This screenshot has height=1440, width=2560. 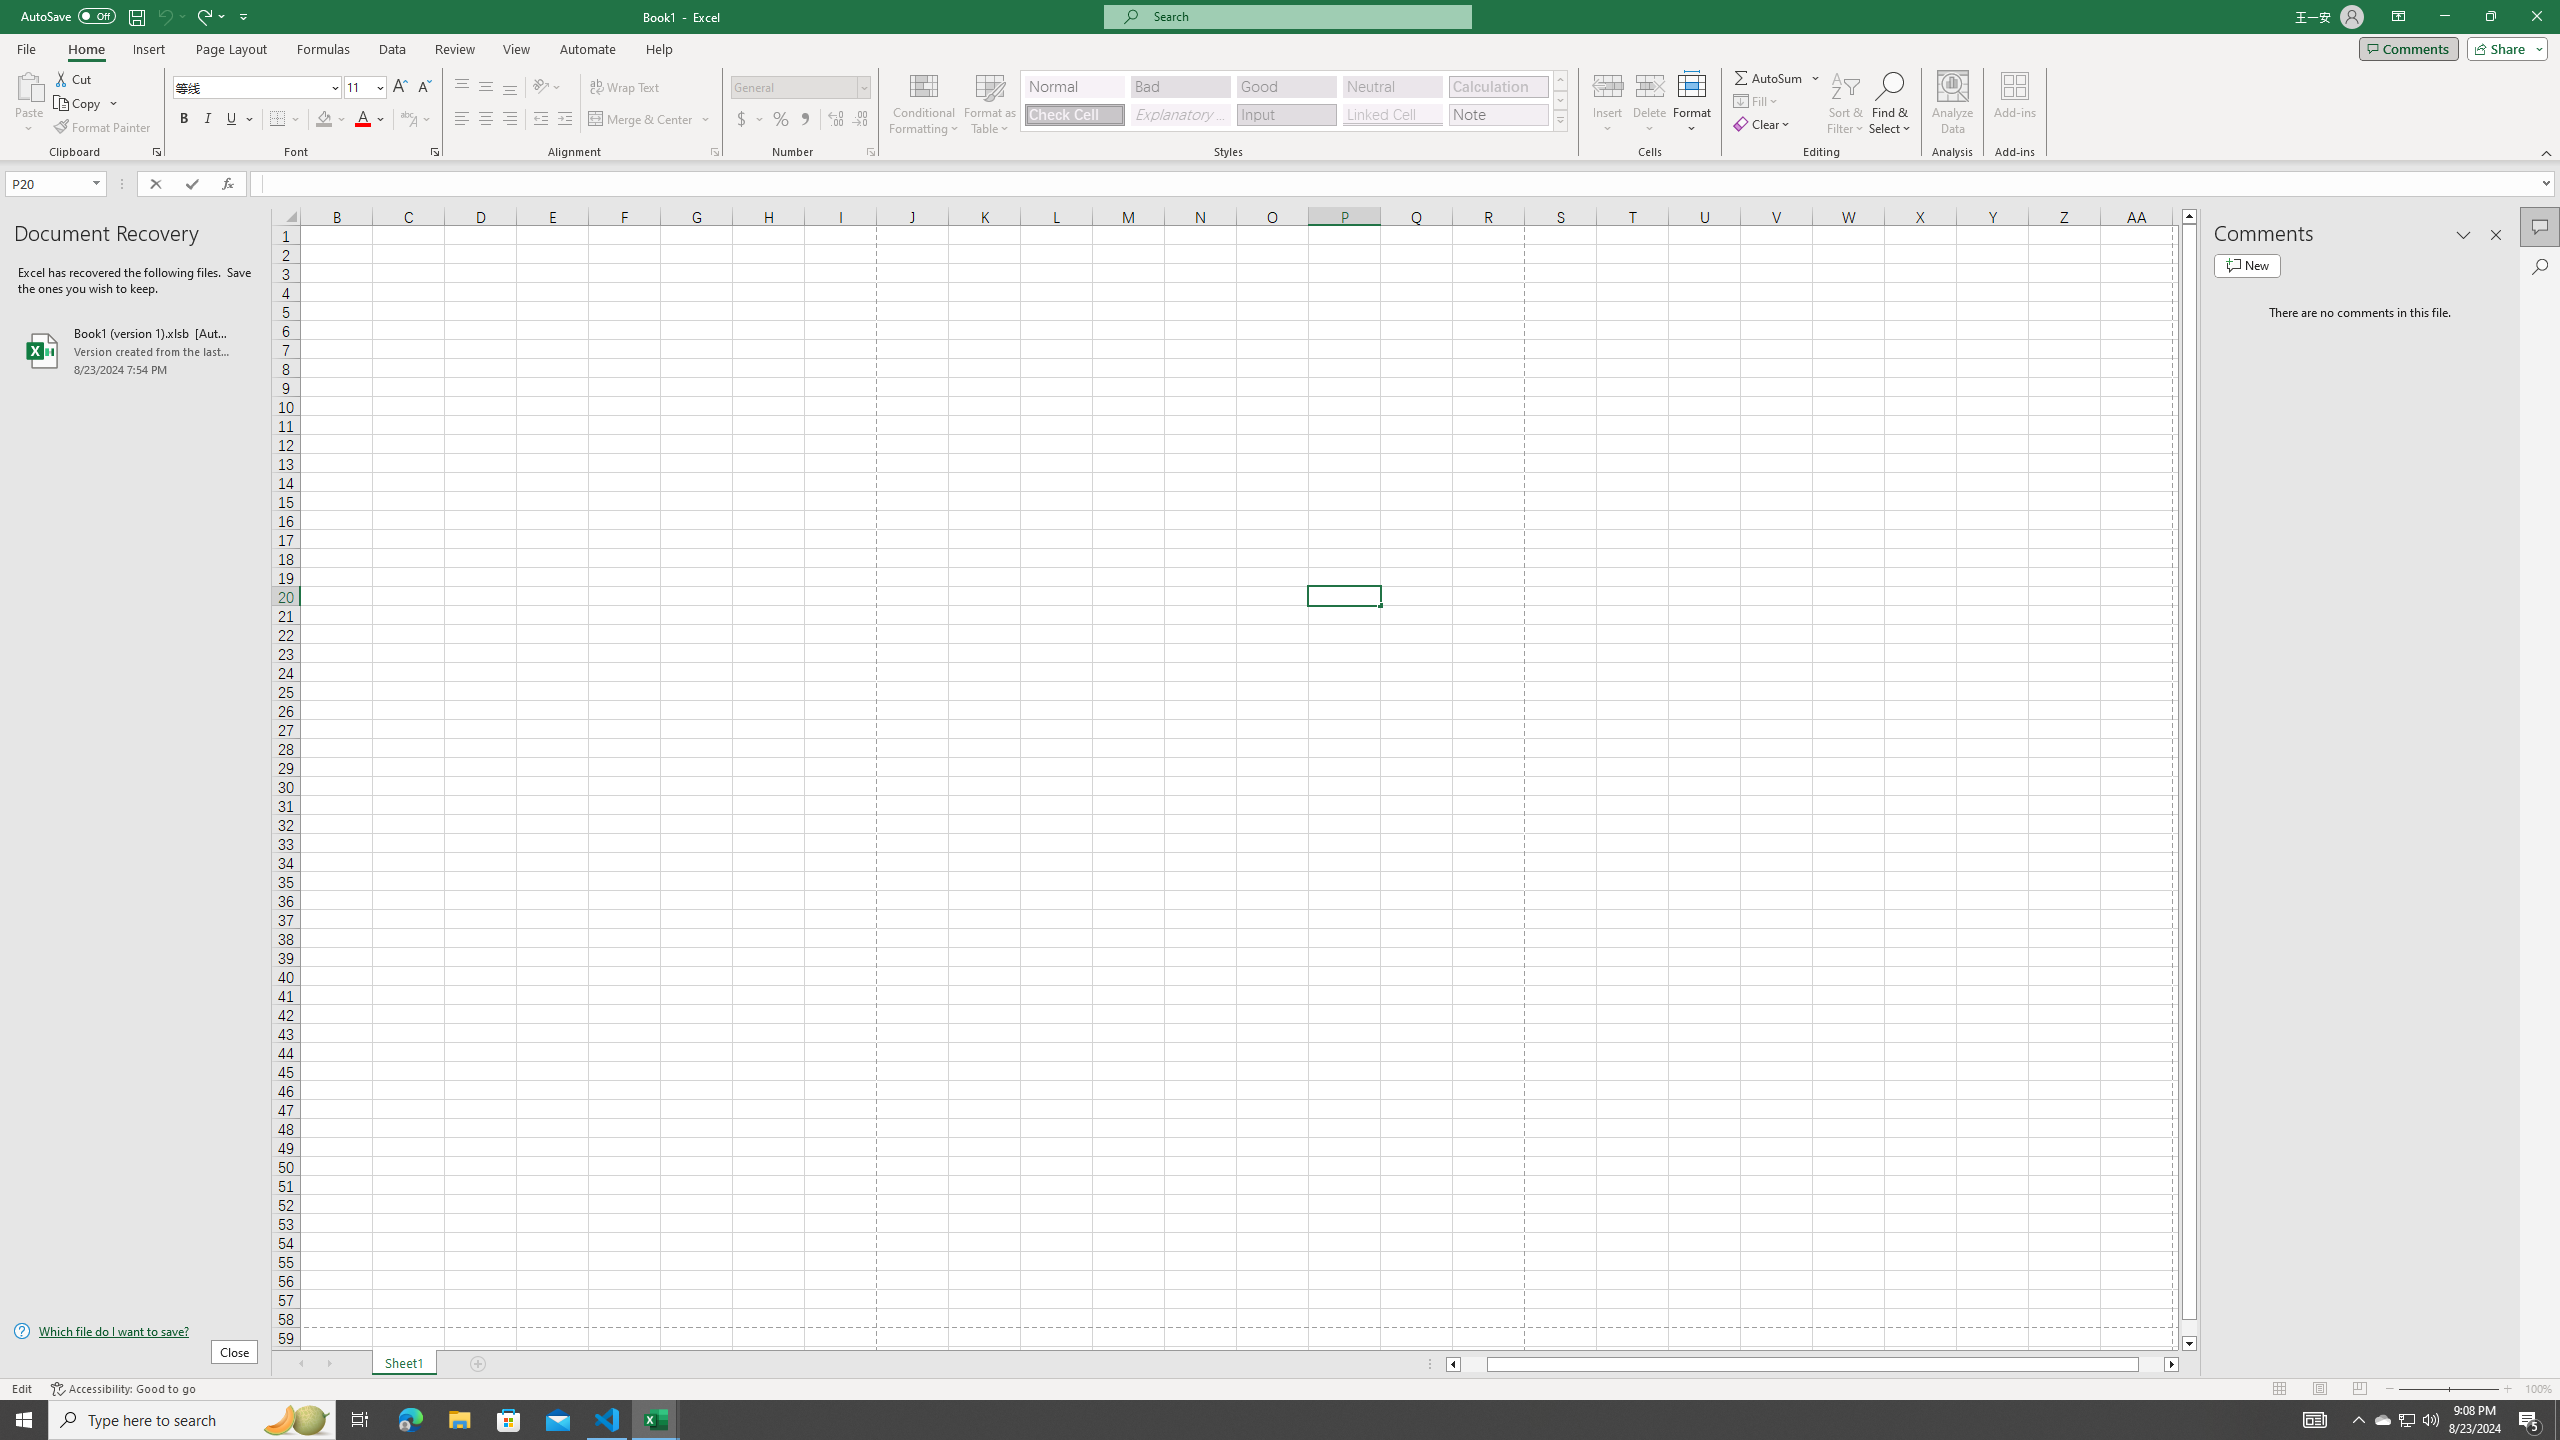 I want to click on Name Box, so click(x=48, y=184).